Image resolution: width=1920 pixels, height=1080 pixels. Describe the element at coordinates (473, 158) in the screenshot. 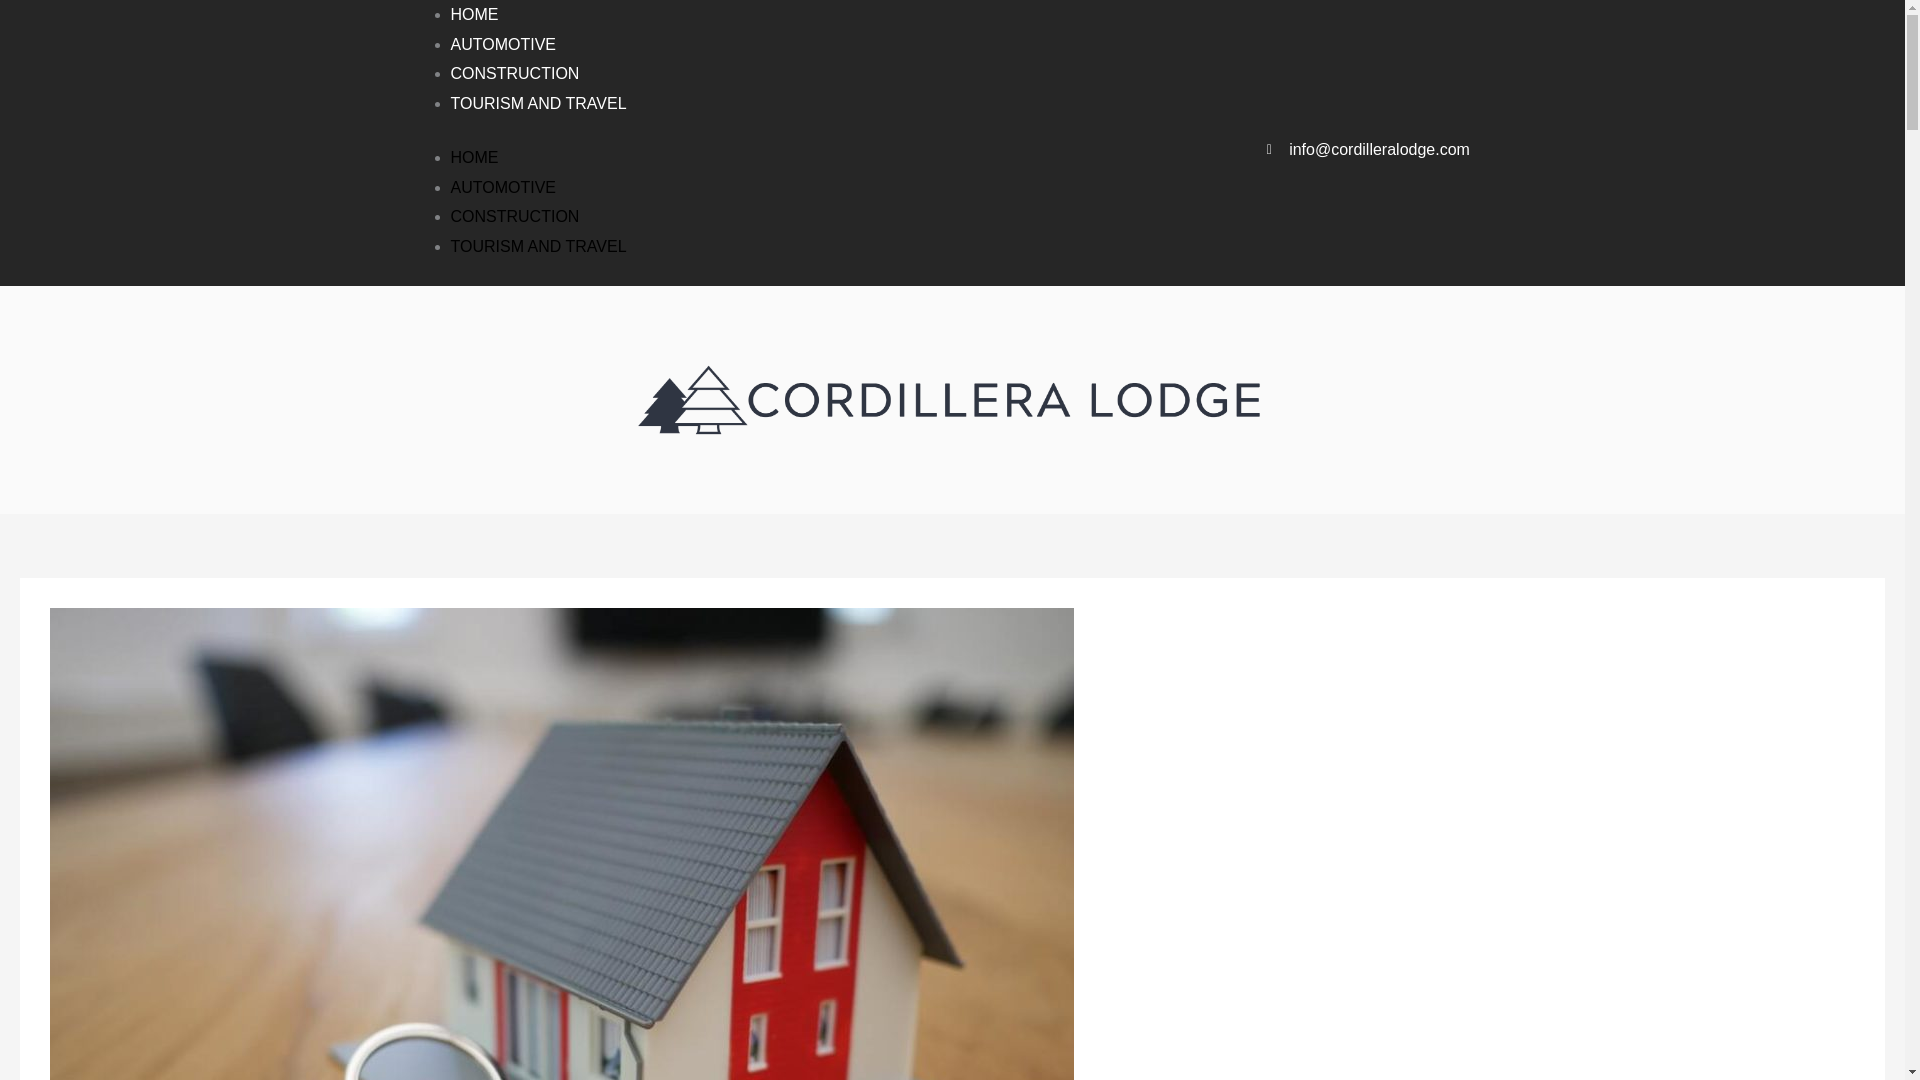

I see `HOME` at that location.